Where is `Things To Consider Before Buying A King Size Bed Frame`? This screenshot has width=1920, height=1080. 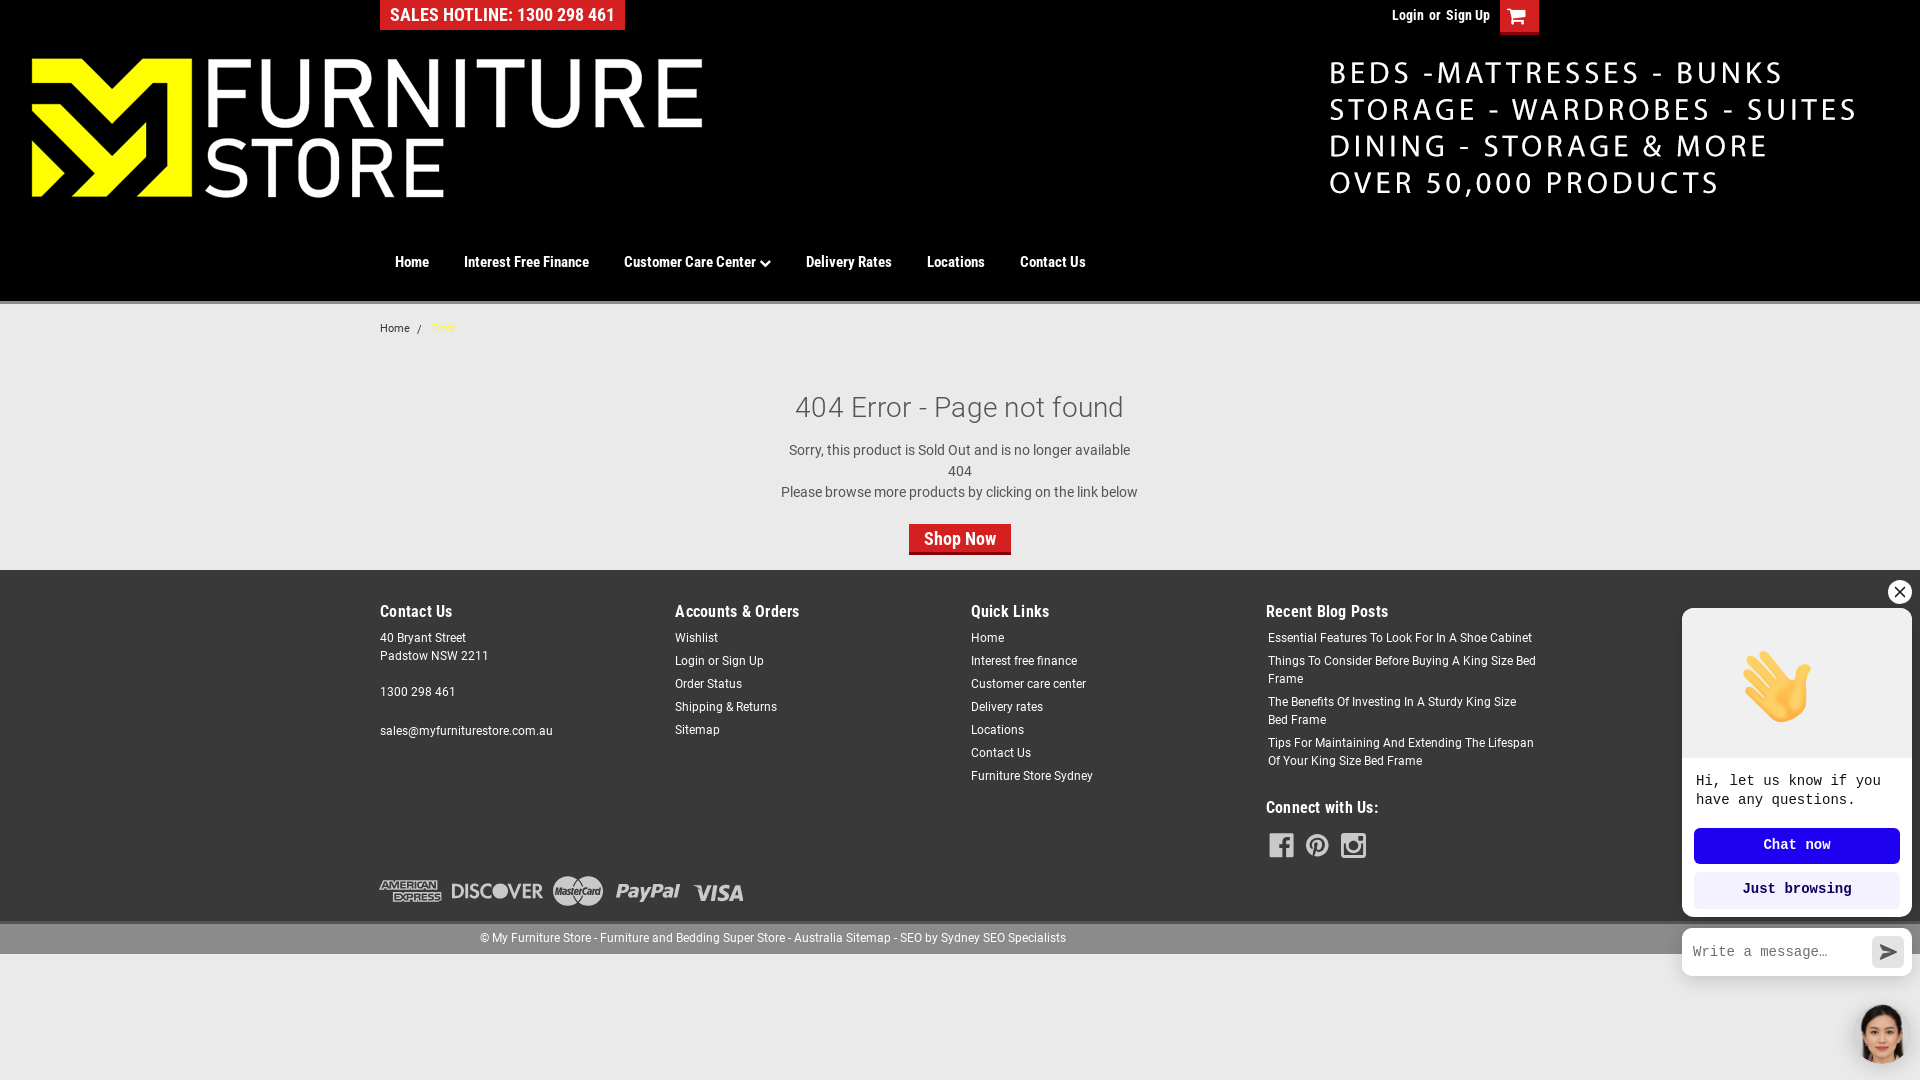
Things To Consider Before Buying A King Size Bed Frame is located at coordinates (1402, 670).